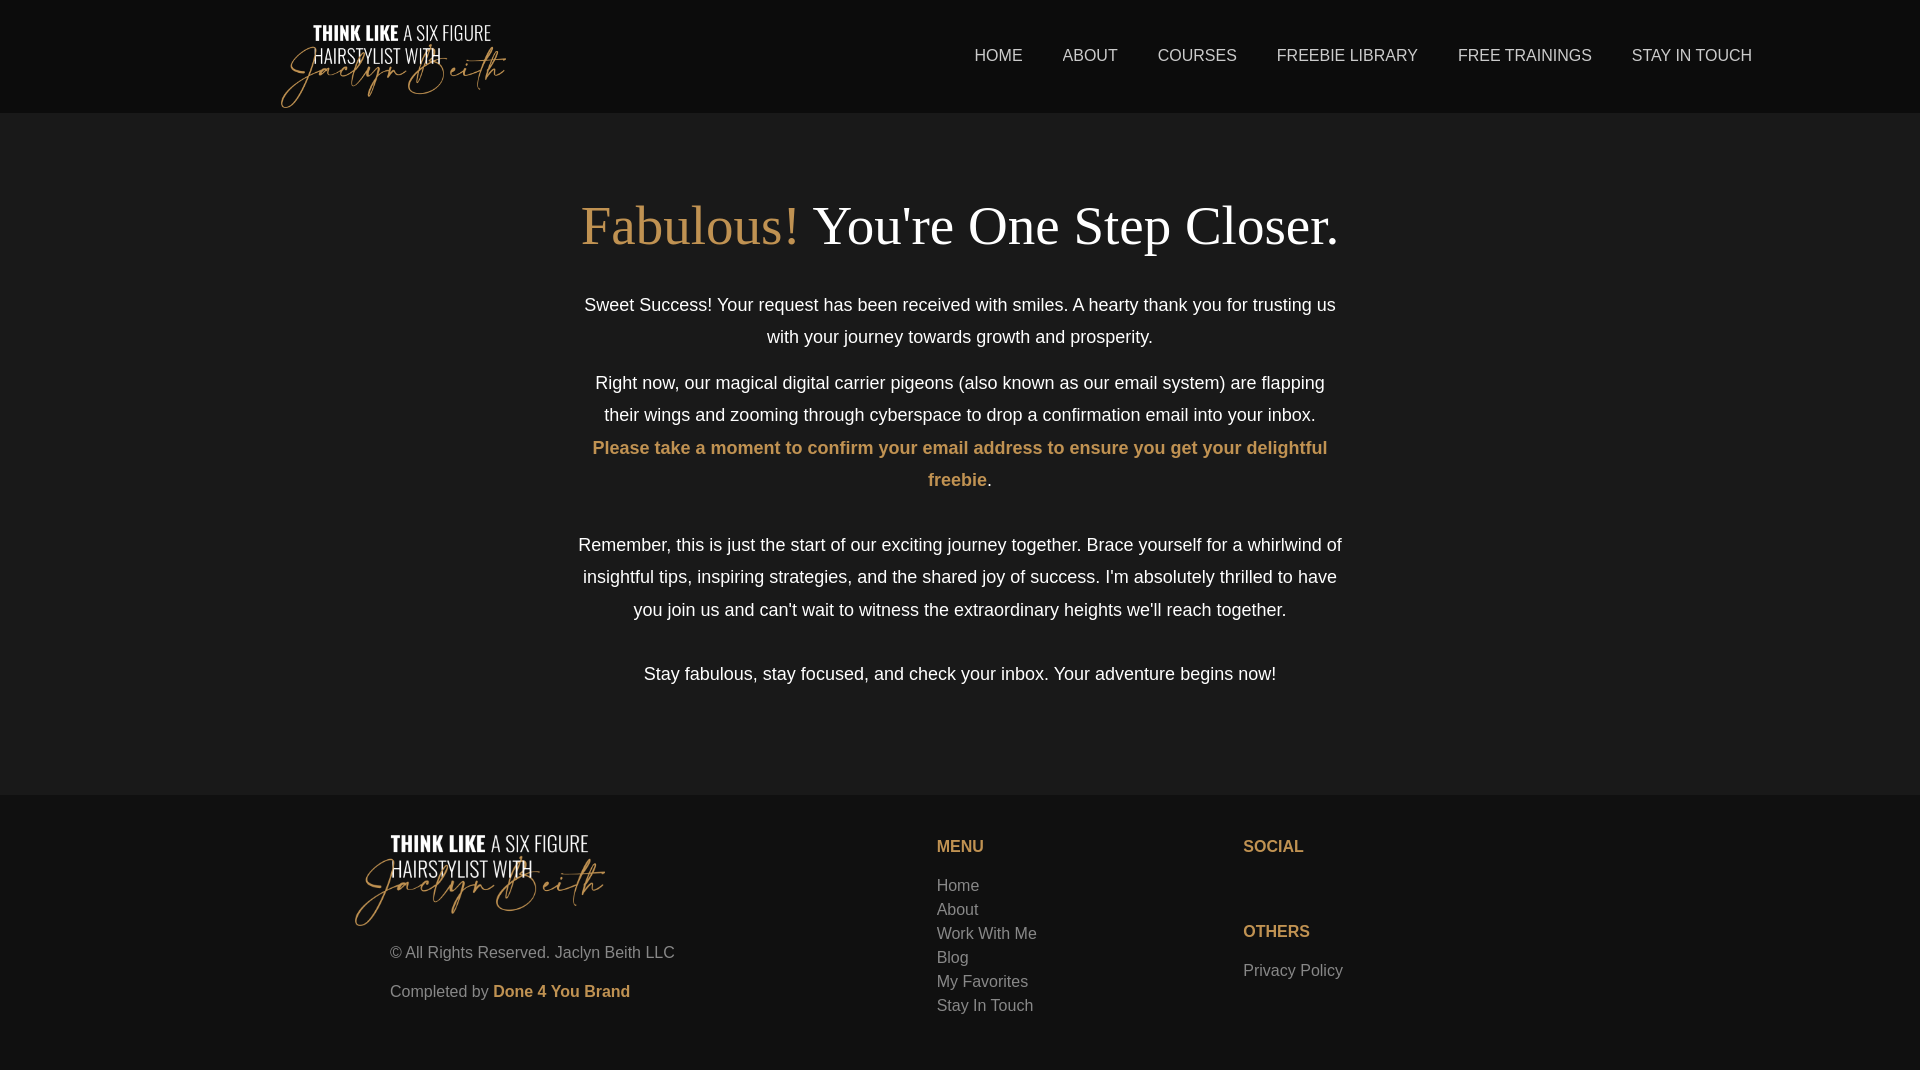 Image resolution: width=1920 pixels, height=1080 pixels. Describe the element at coordinates (561, 991) in the screenshot. I see `Done 4 You Brand` at that location.